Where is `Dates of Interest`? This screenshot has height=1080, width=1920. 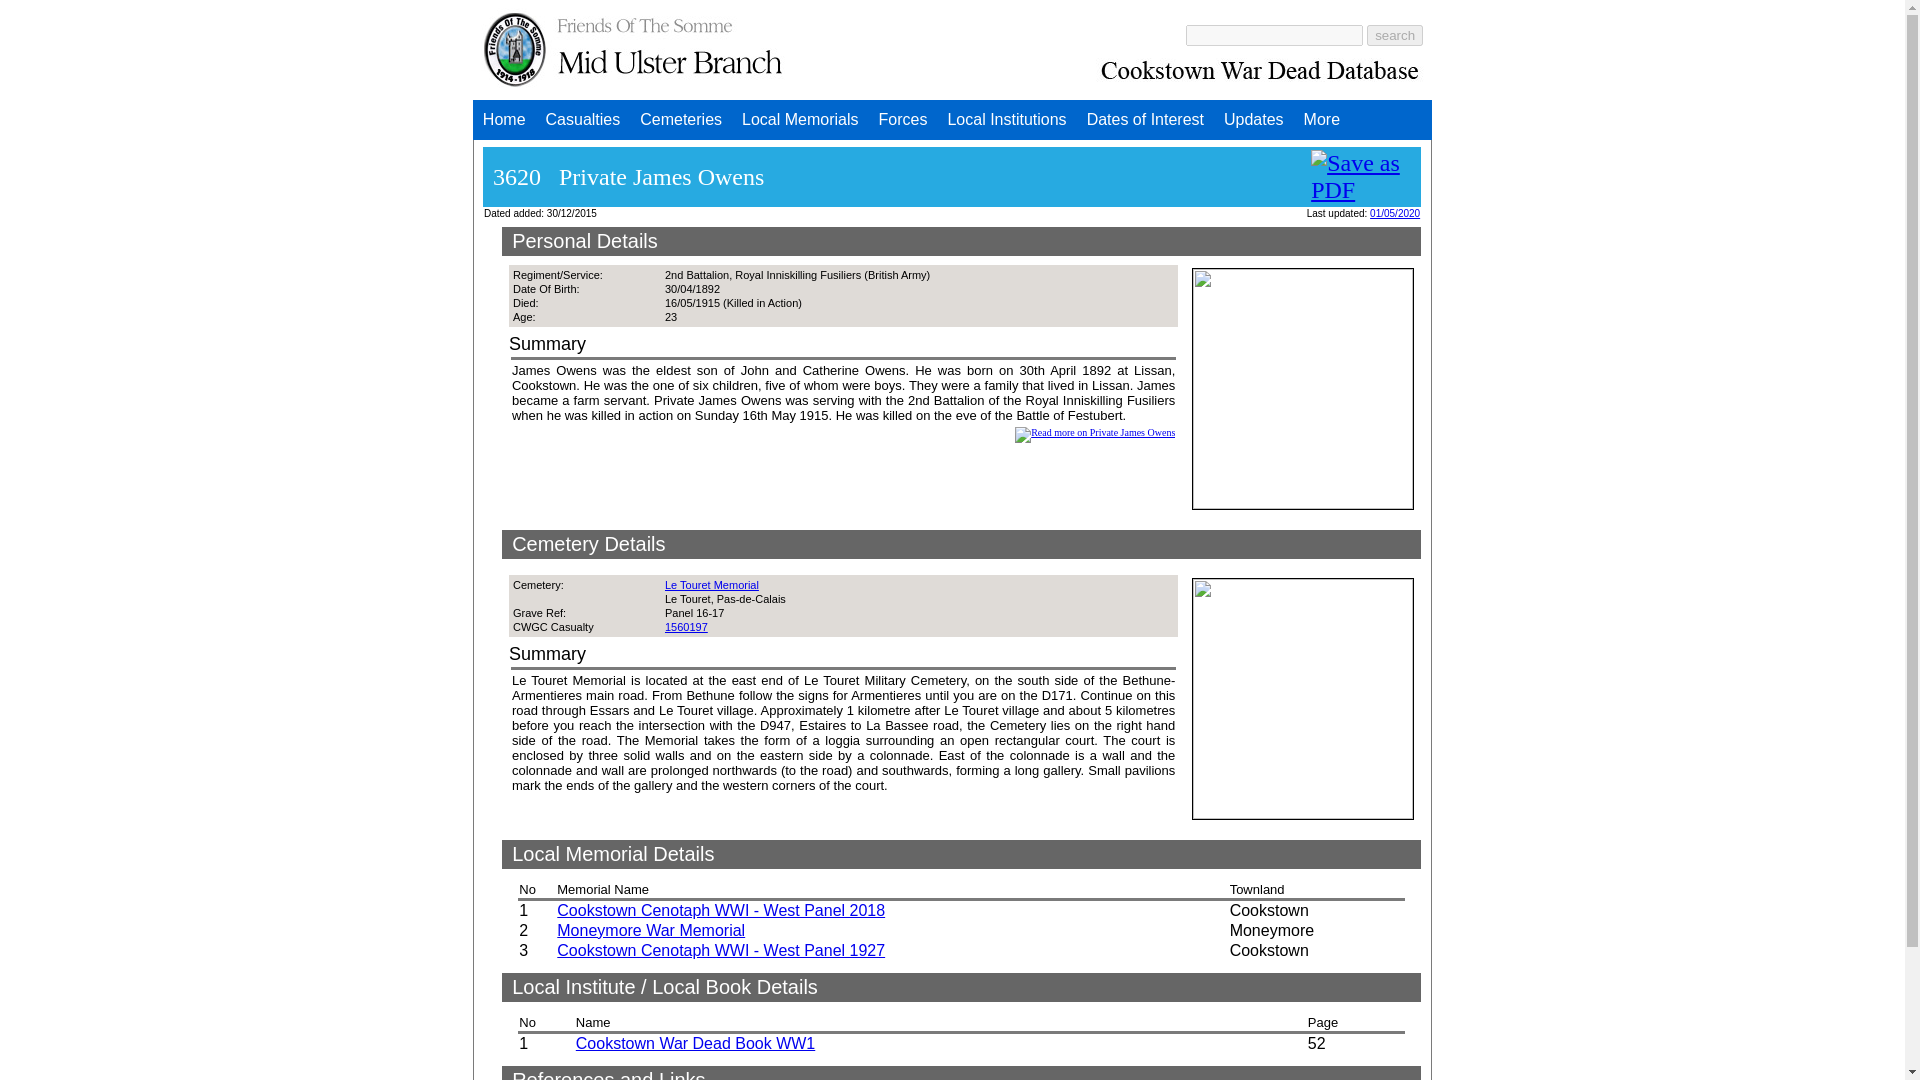
Dates of Interest is located at coordinates (1145, 120).